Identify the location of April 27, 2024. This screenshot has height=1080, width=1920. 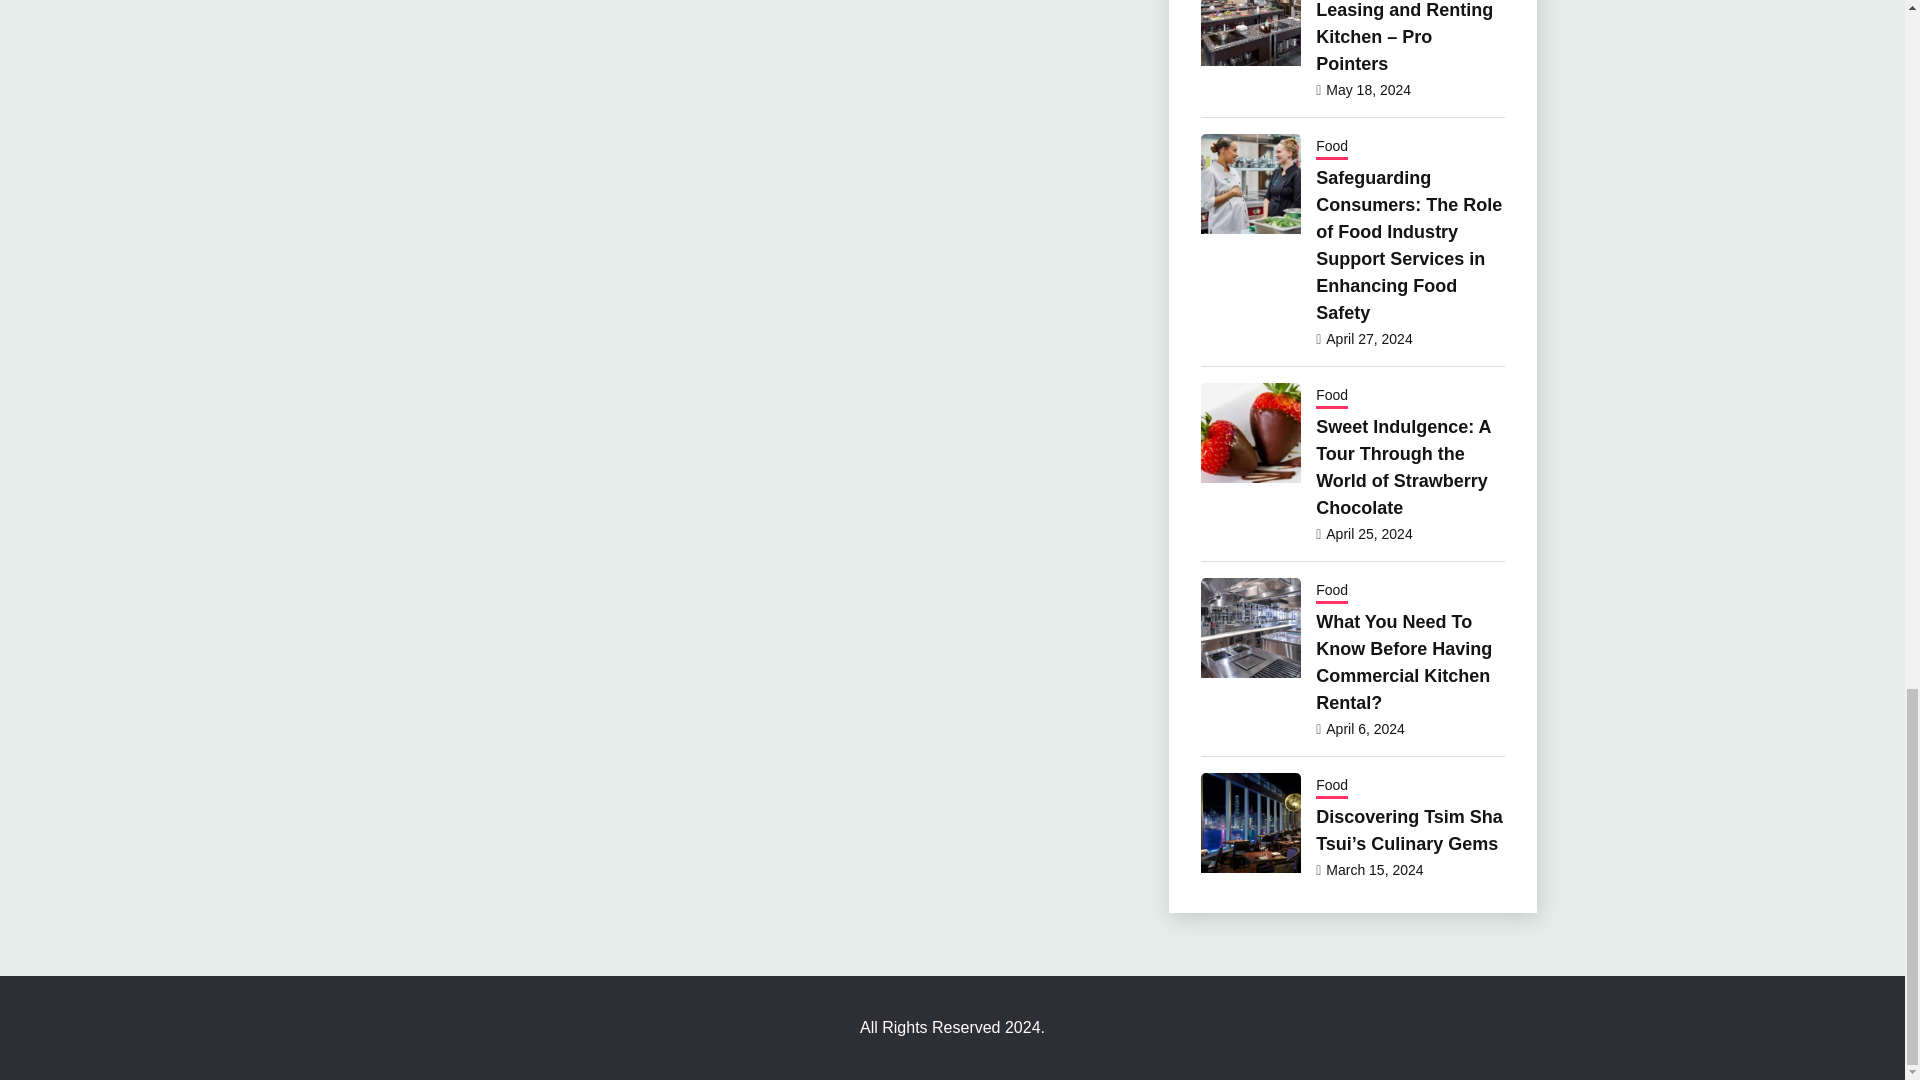
(1368, 338).